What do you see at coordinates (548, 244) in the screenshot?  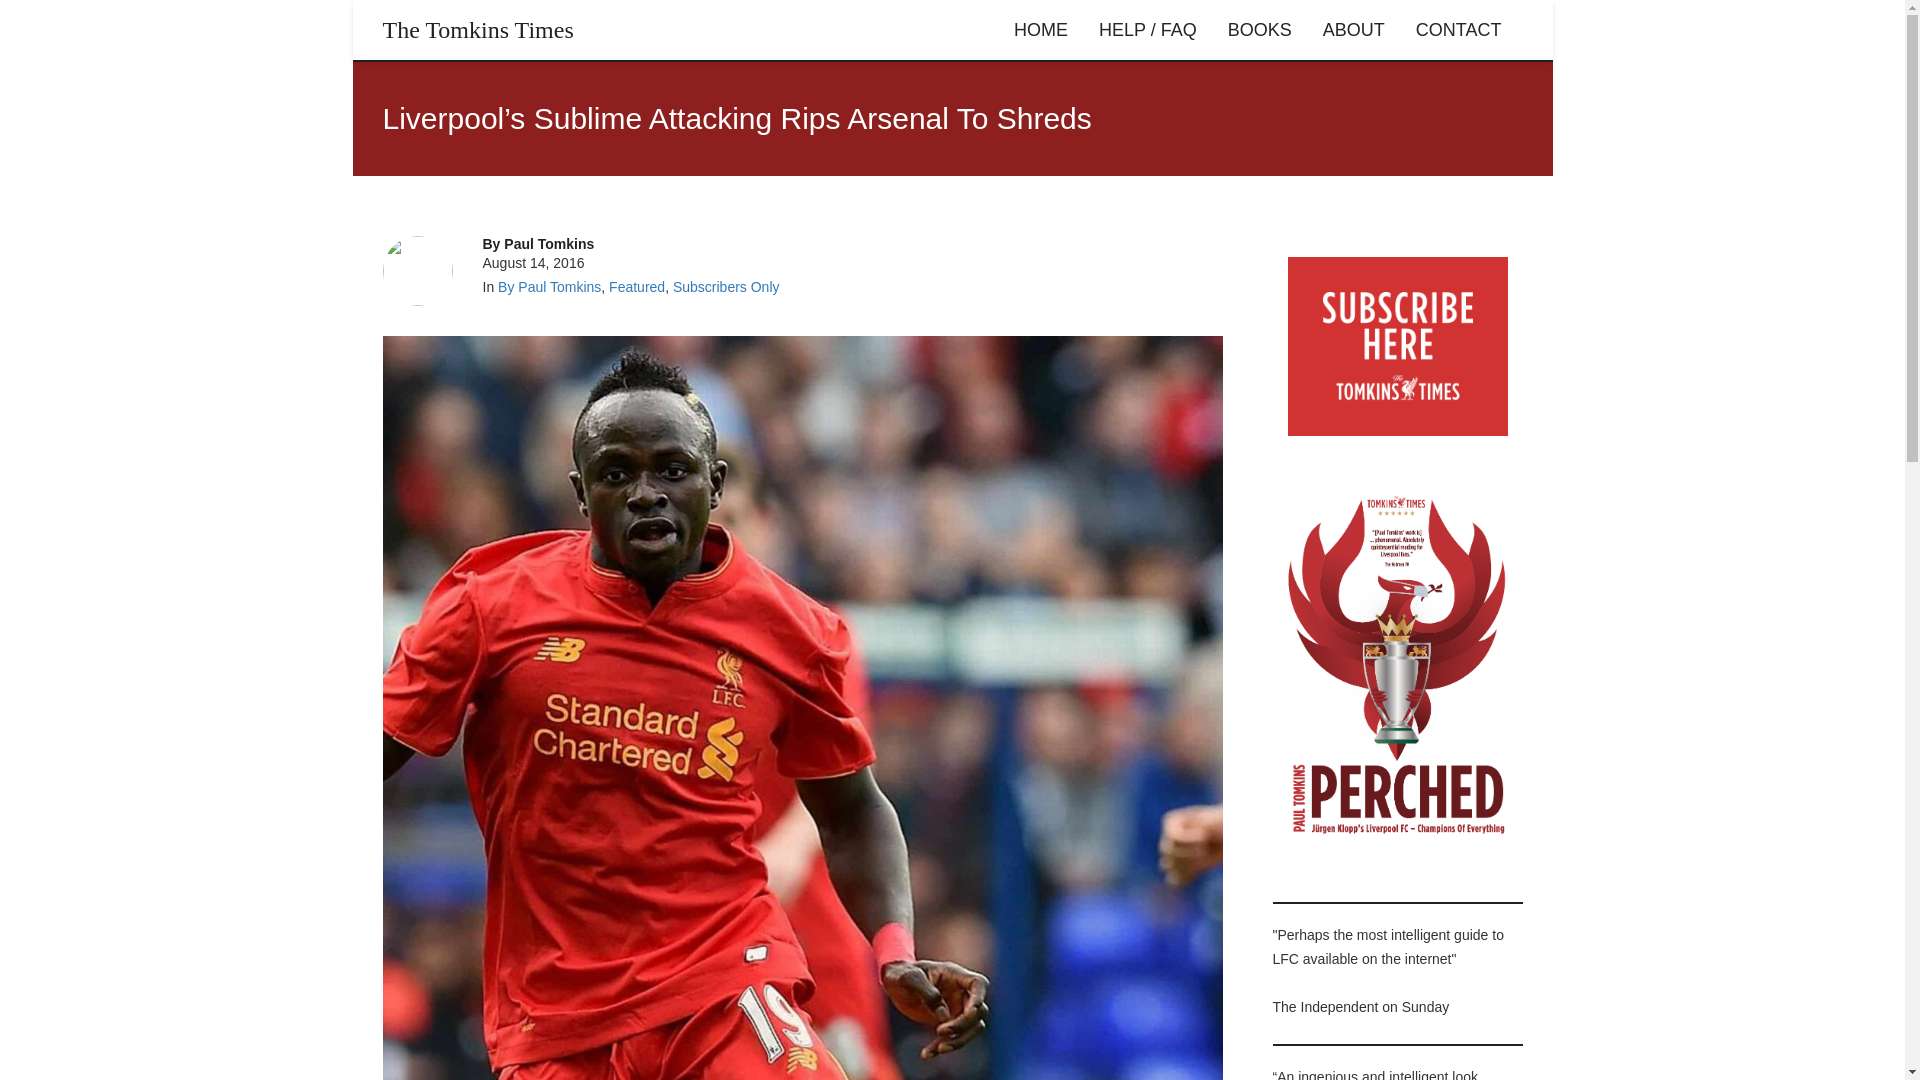 I see `Paul Tomkins` at bounding box center [548, 244].